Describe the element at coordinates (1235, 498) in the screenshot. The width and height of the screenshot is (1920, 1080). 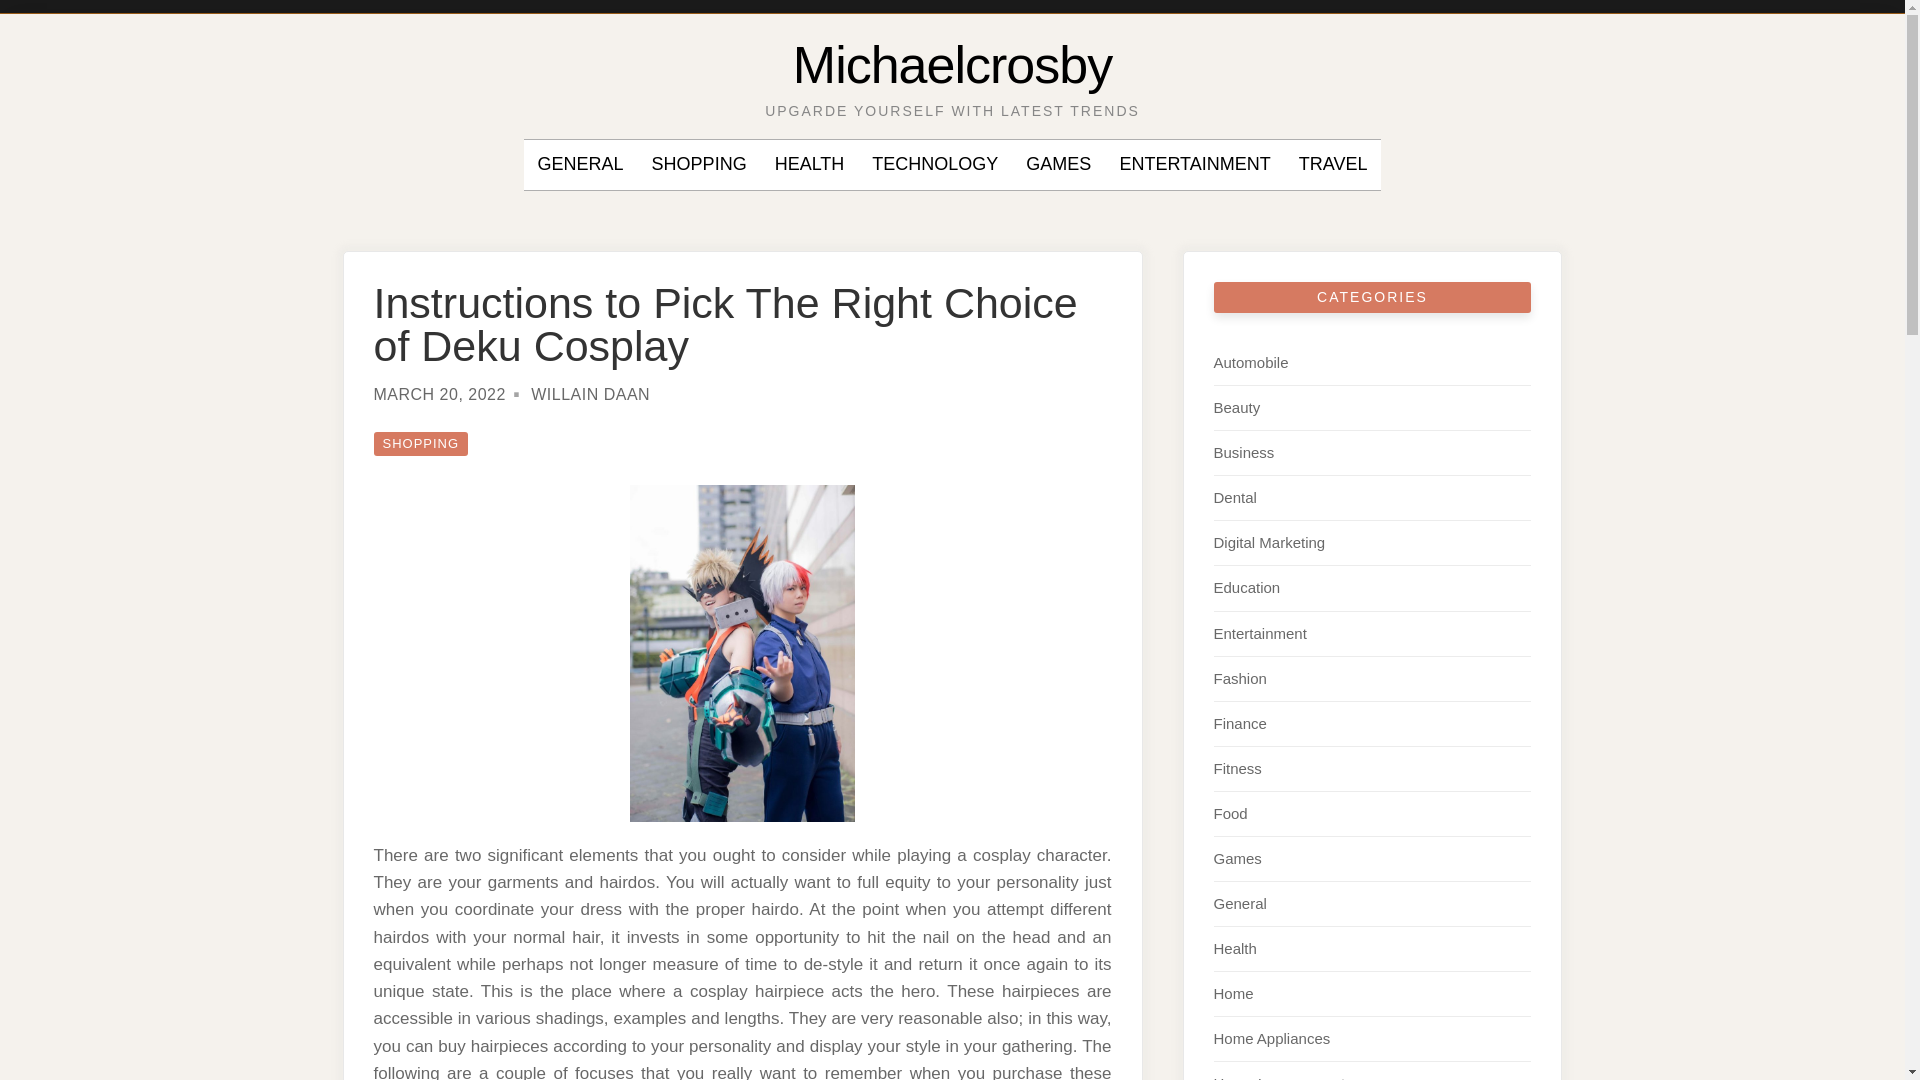
I see `Dental` at that location.